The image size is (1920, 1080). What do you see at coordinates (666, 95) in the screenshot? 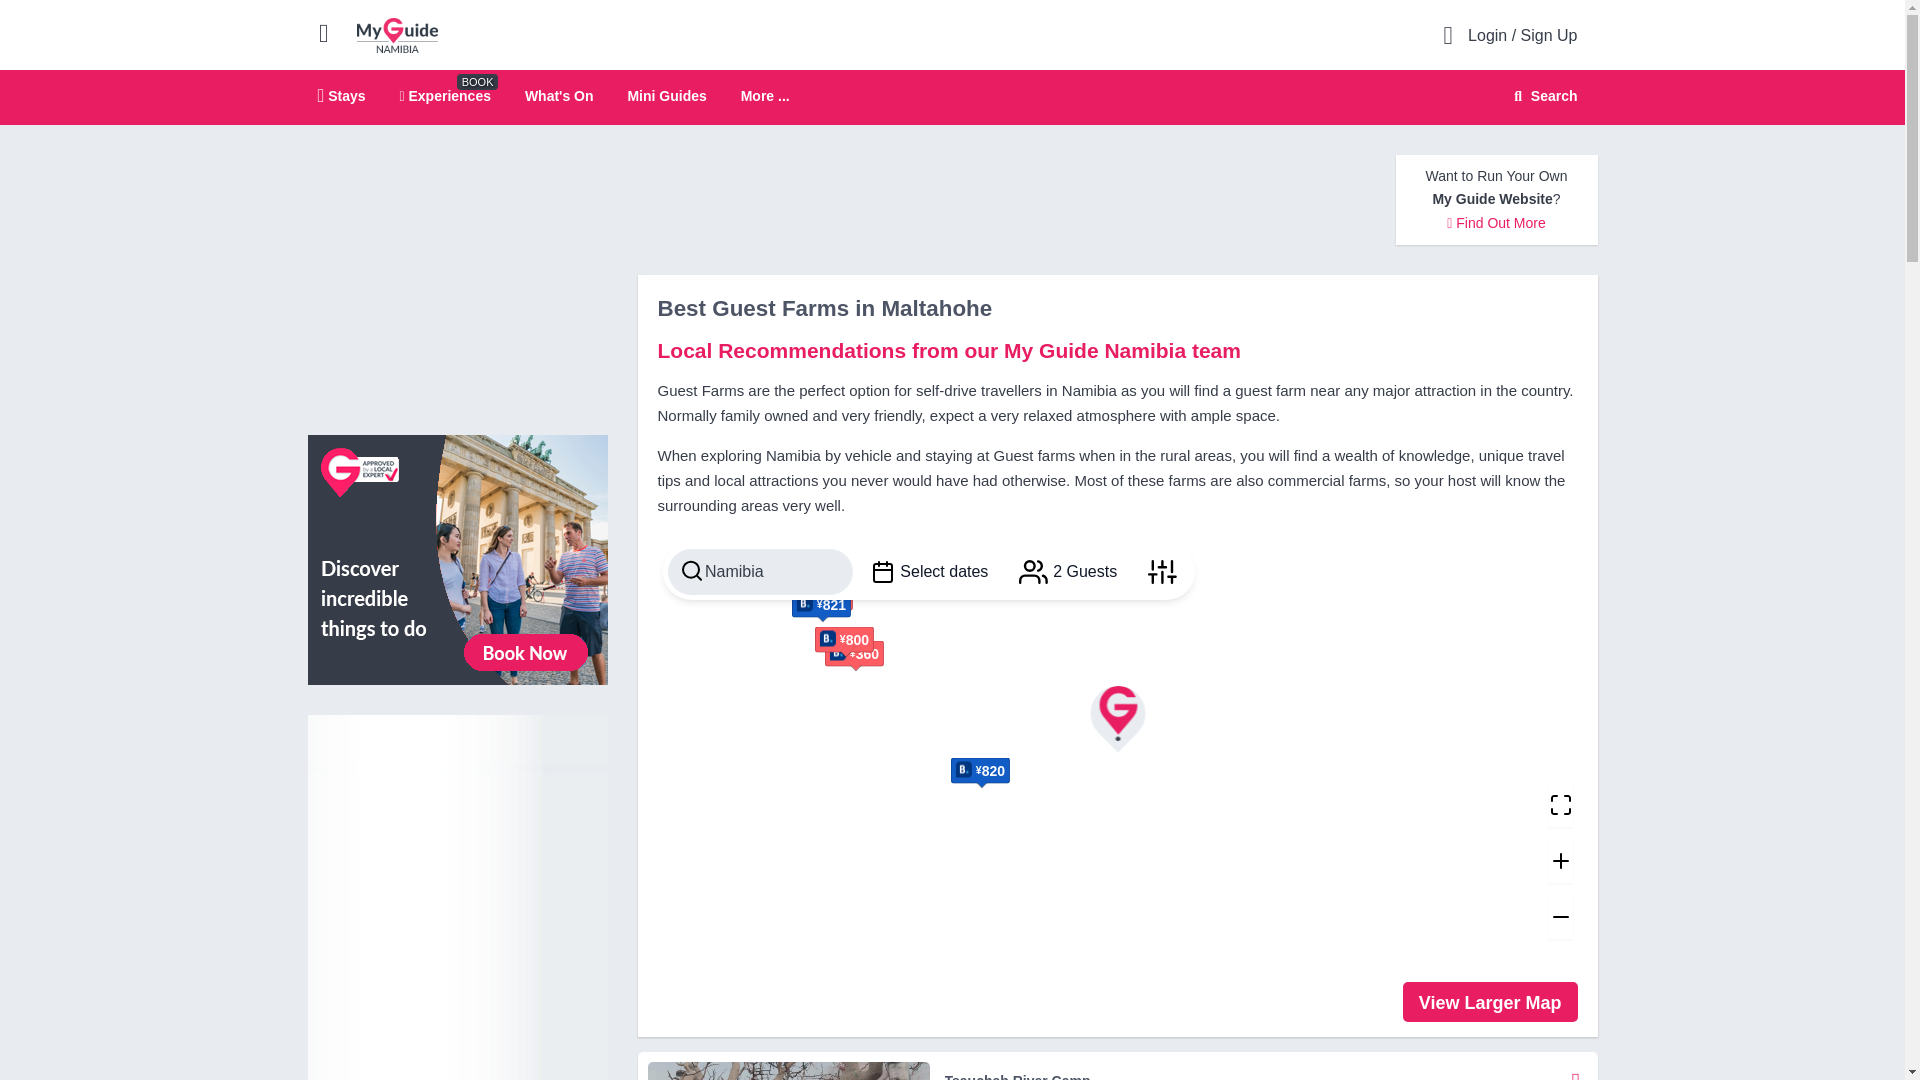
I see `Mini Guides` at bounding box center [666, 95].